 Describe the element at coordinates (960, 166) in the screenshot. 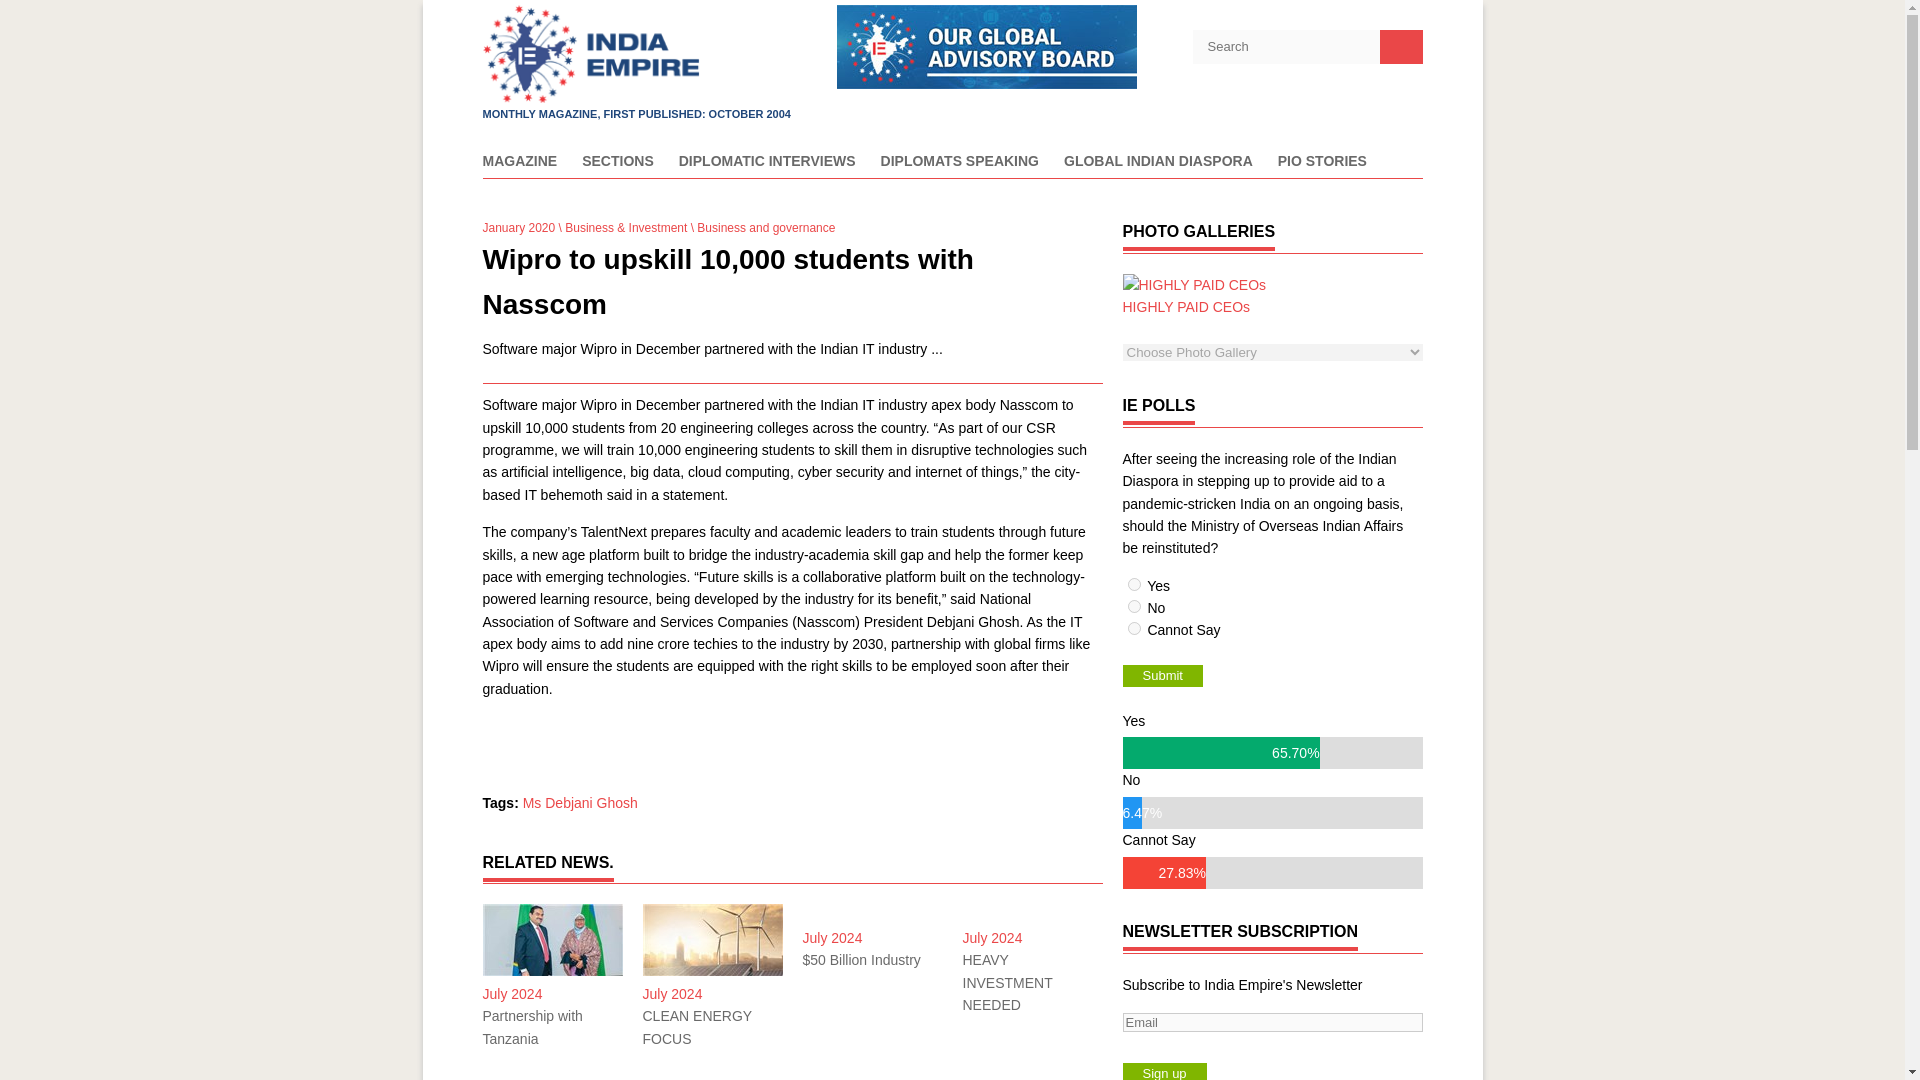

I see `DIPLOMATS SPEAKING` at that location.